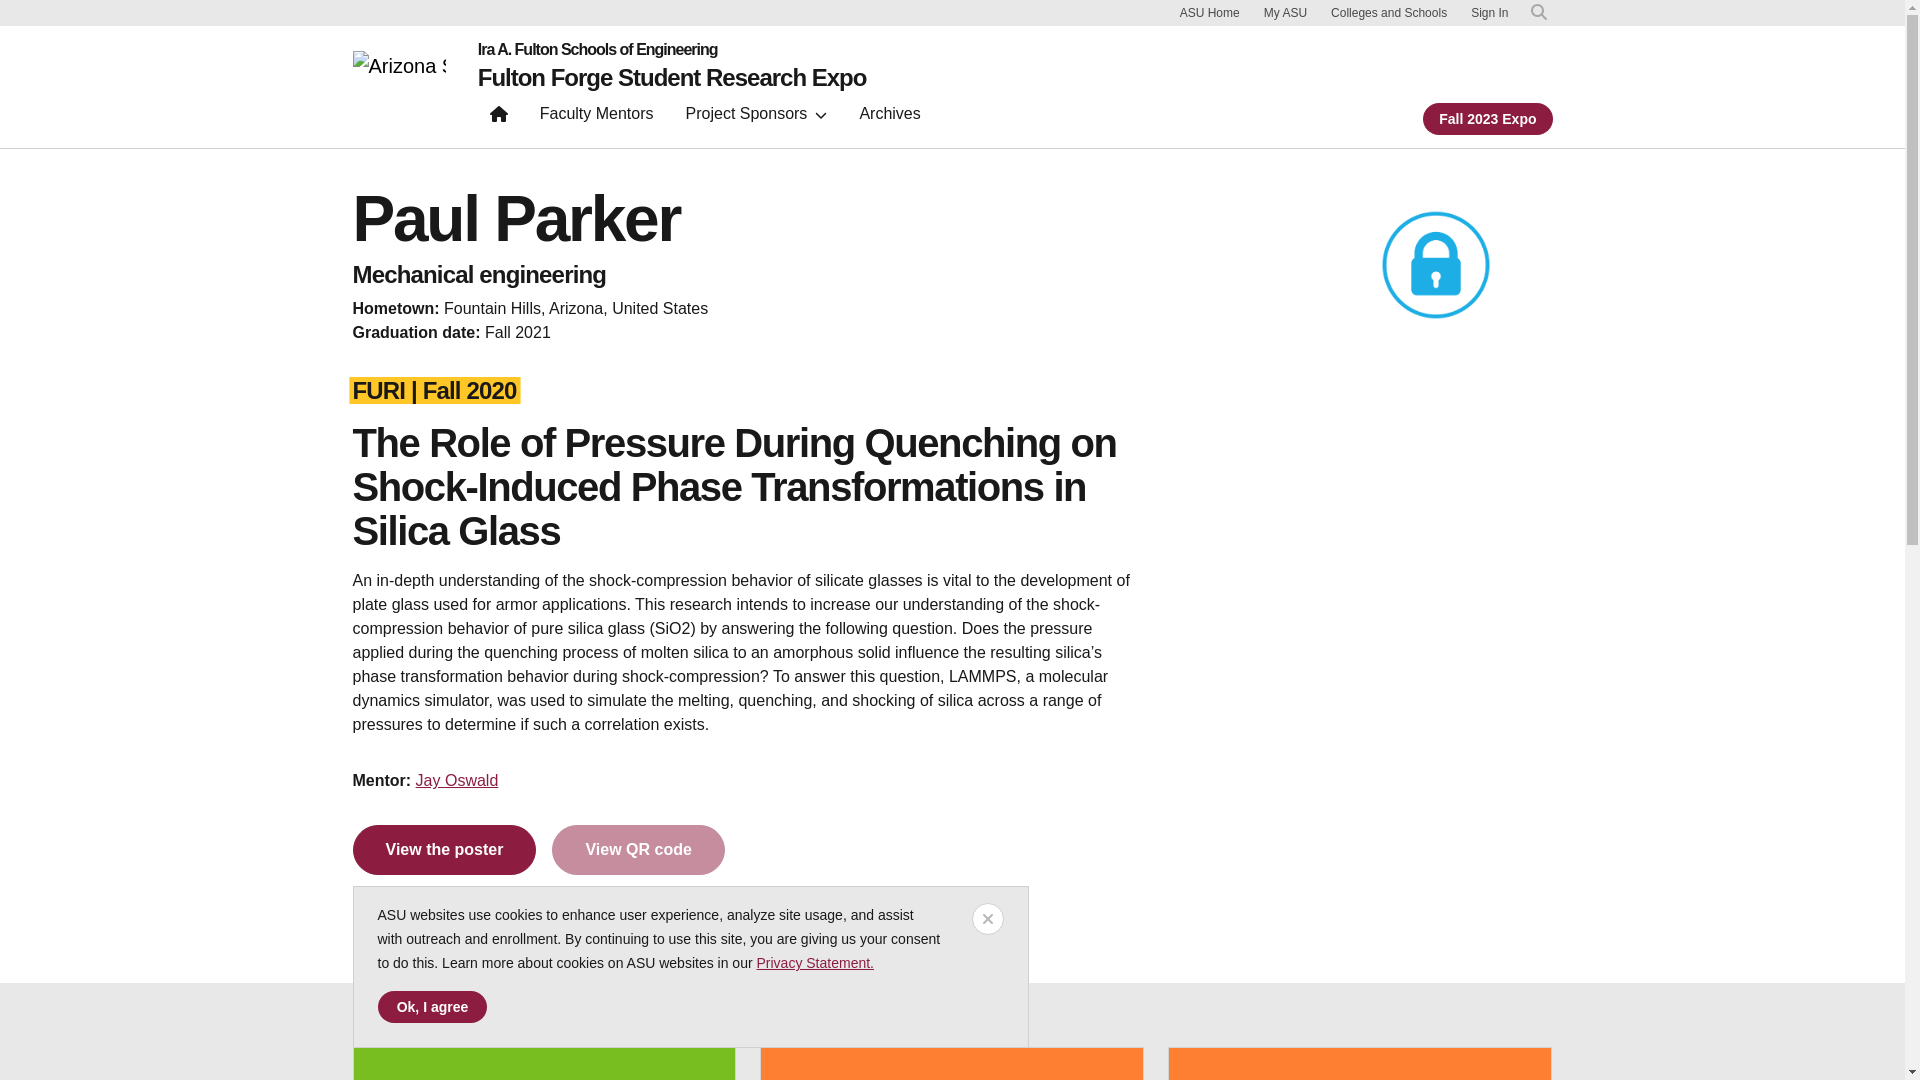 Image resolution: width=1920 pixels, height=1080 pixels. Describe the element at coordinates (672, 77) in the screenshot. I see `Fulton Forge Student Research Expo home page` at that location.